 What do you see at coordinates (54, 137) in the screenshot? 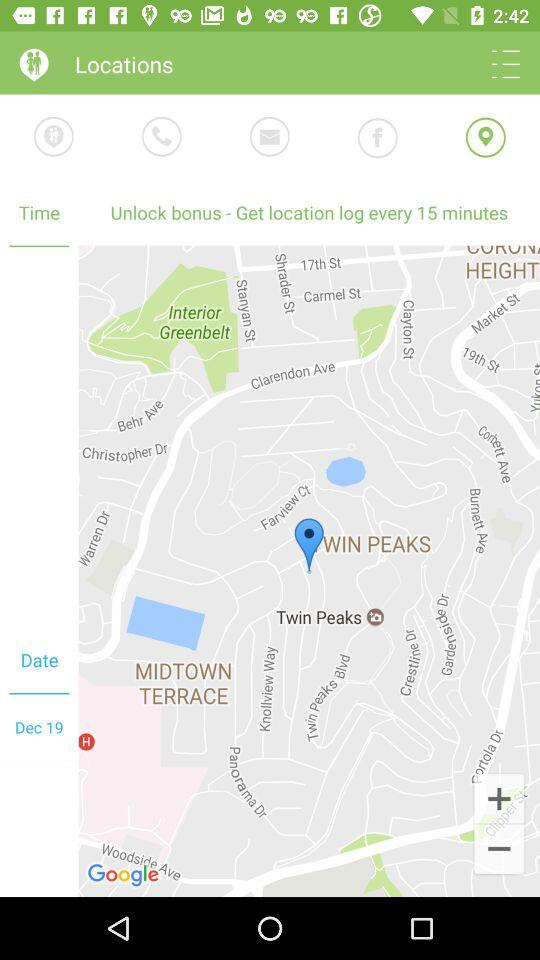
I see `select the icon beside the call icon` at bounding box center [54, 137].